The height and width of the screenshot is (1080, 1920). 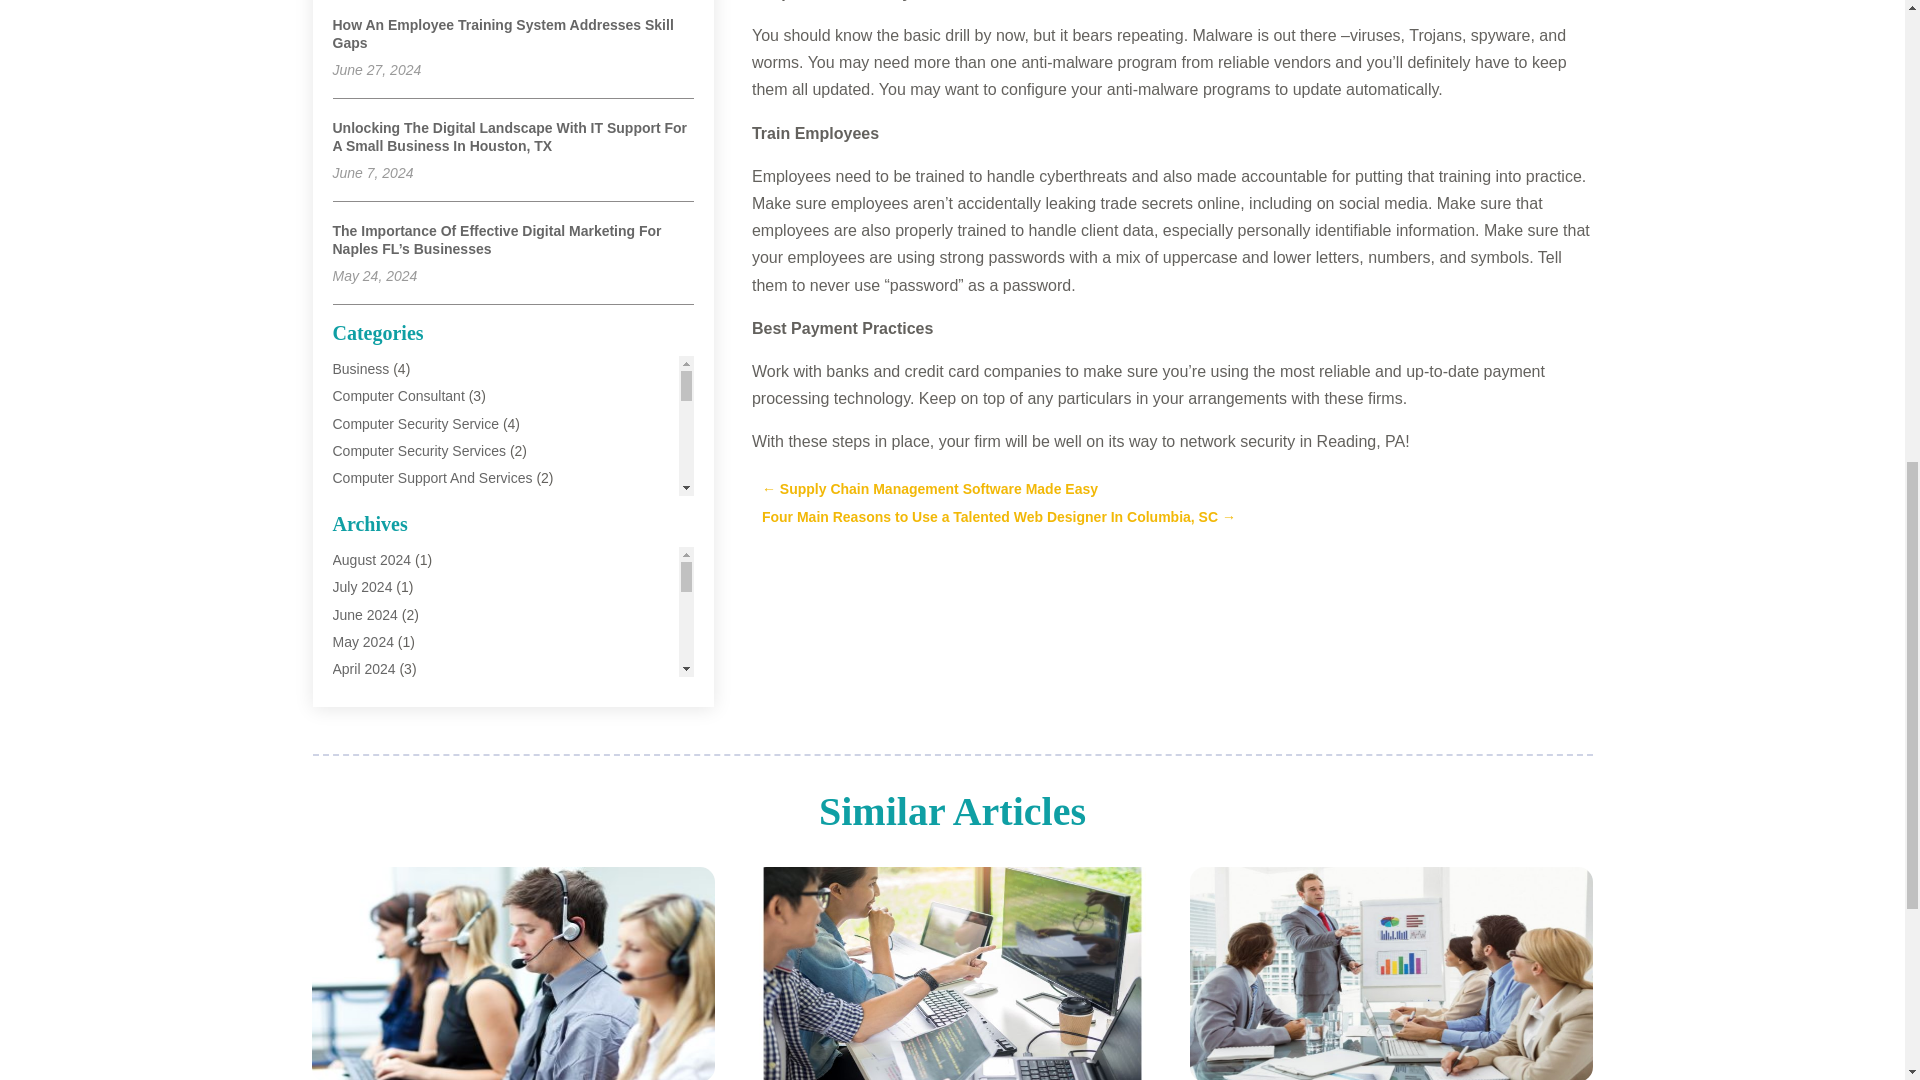 What do you see at coordinates (419, 450) in the screenshot?
I see `Computer Security Services` at bounding box center [419, 450].